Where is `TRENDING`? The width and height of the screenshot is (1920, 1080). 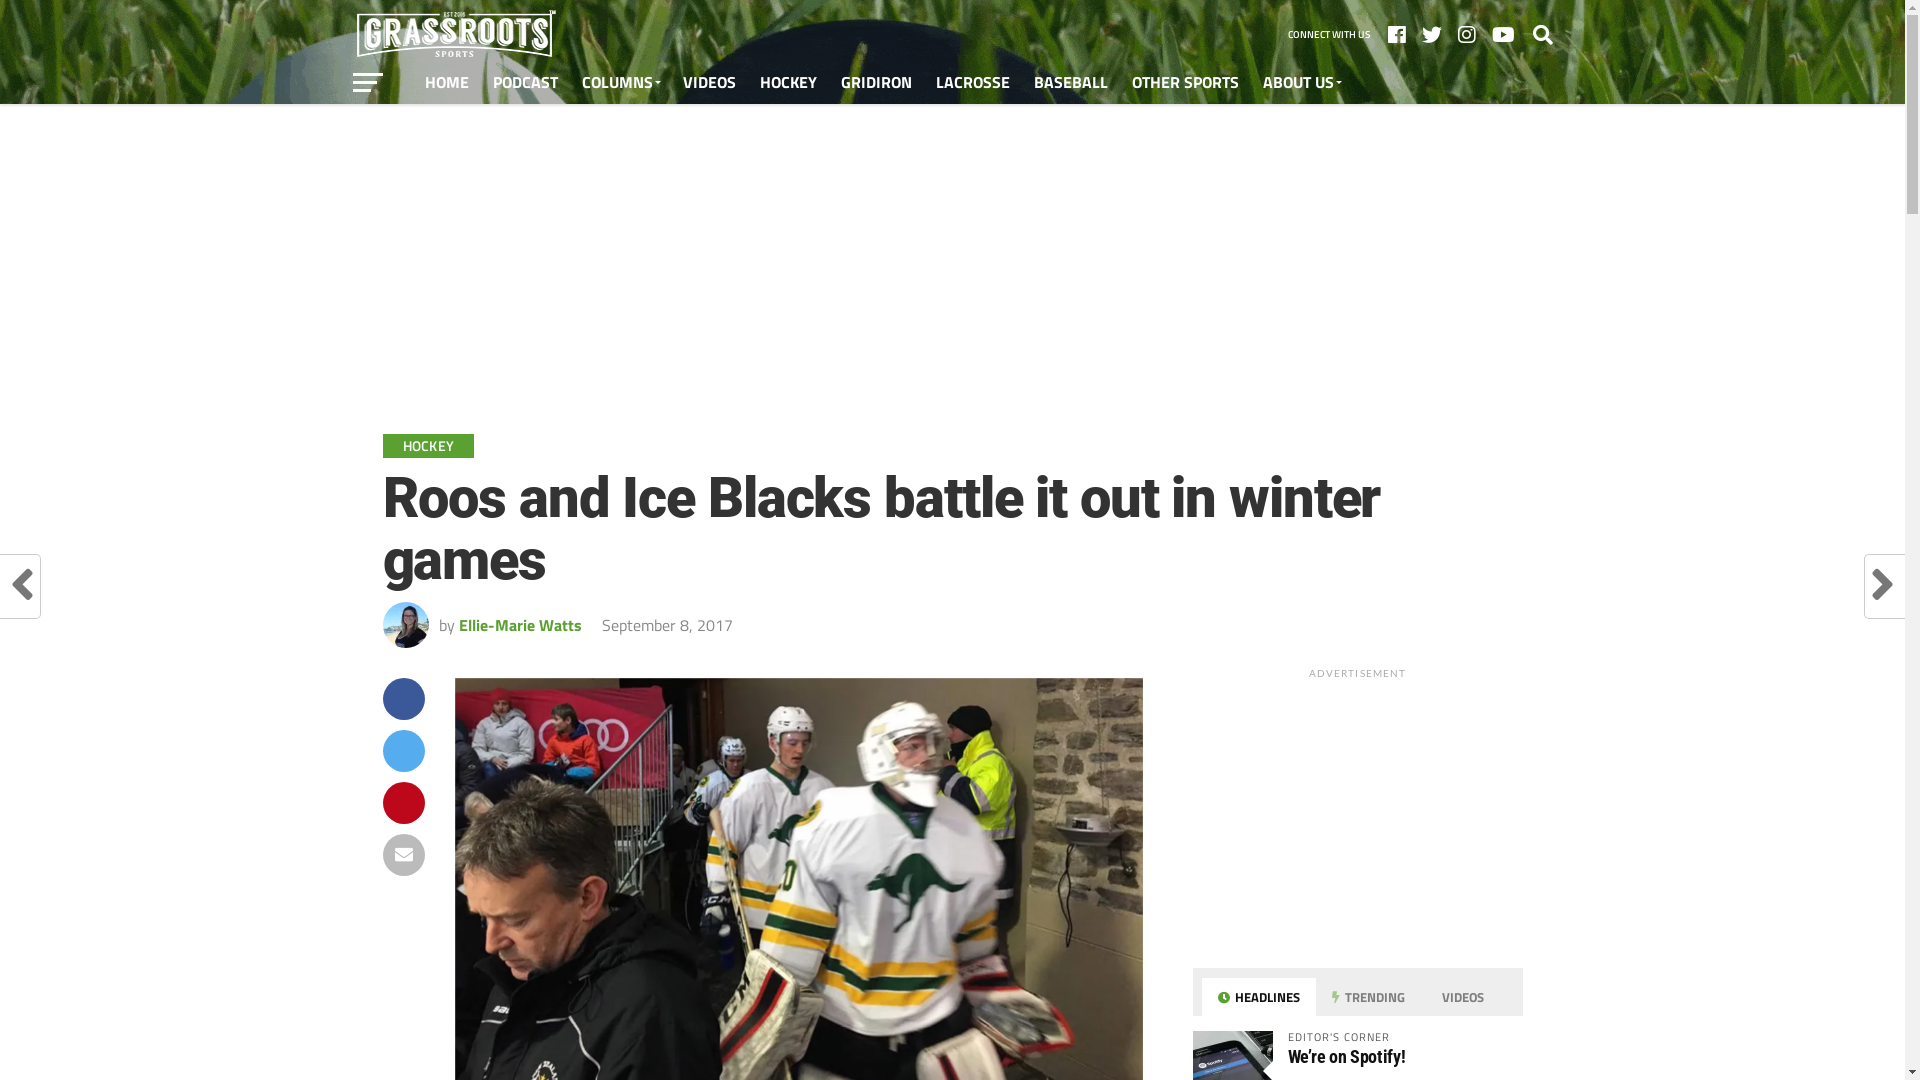 TRENDING is located at coordinates (1368, 997).